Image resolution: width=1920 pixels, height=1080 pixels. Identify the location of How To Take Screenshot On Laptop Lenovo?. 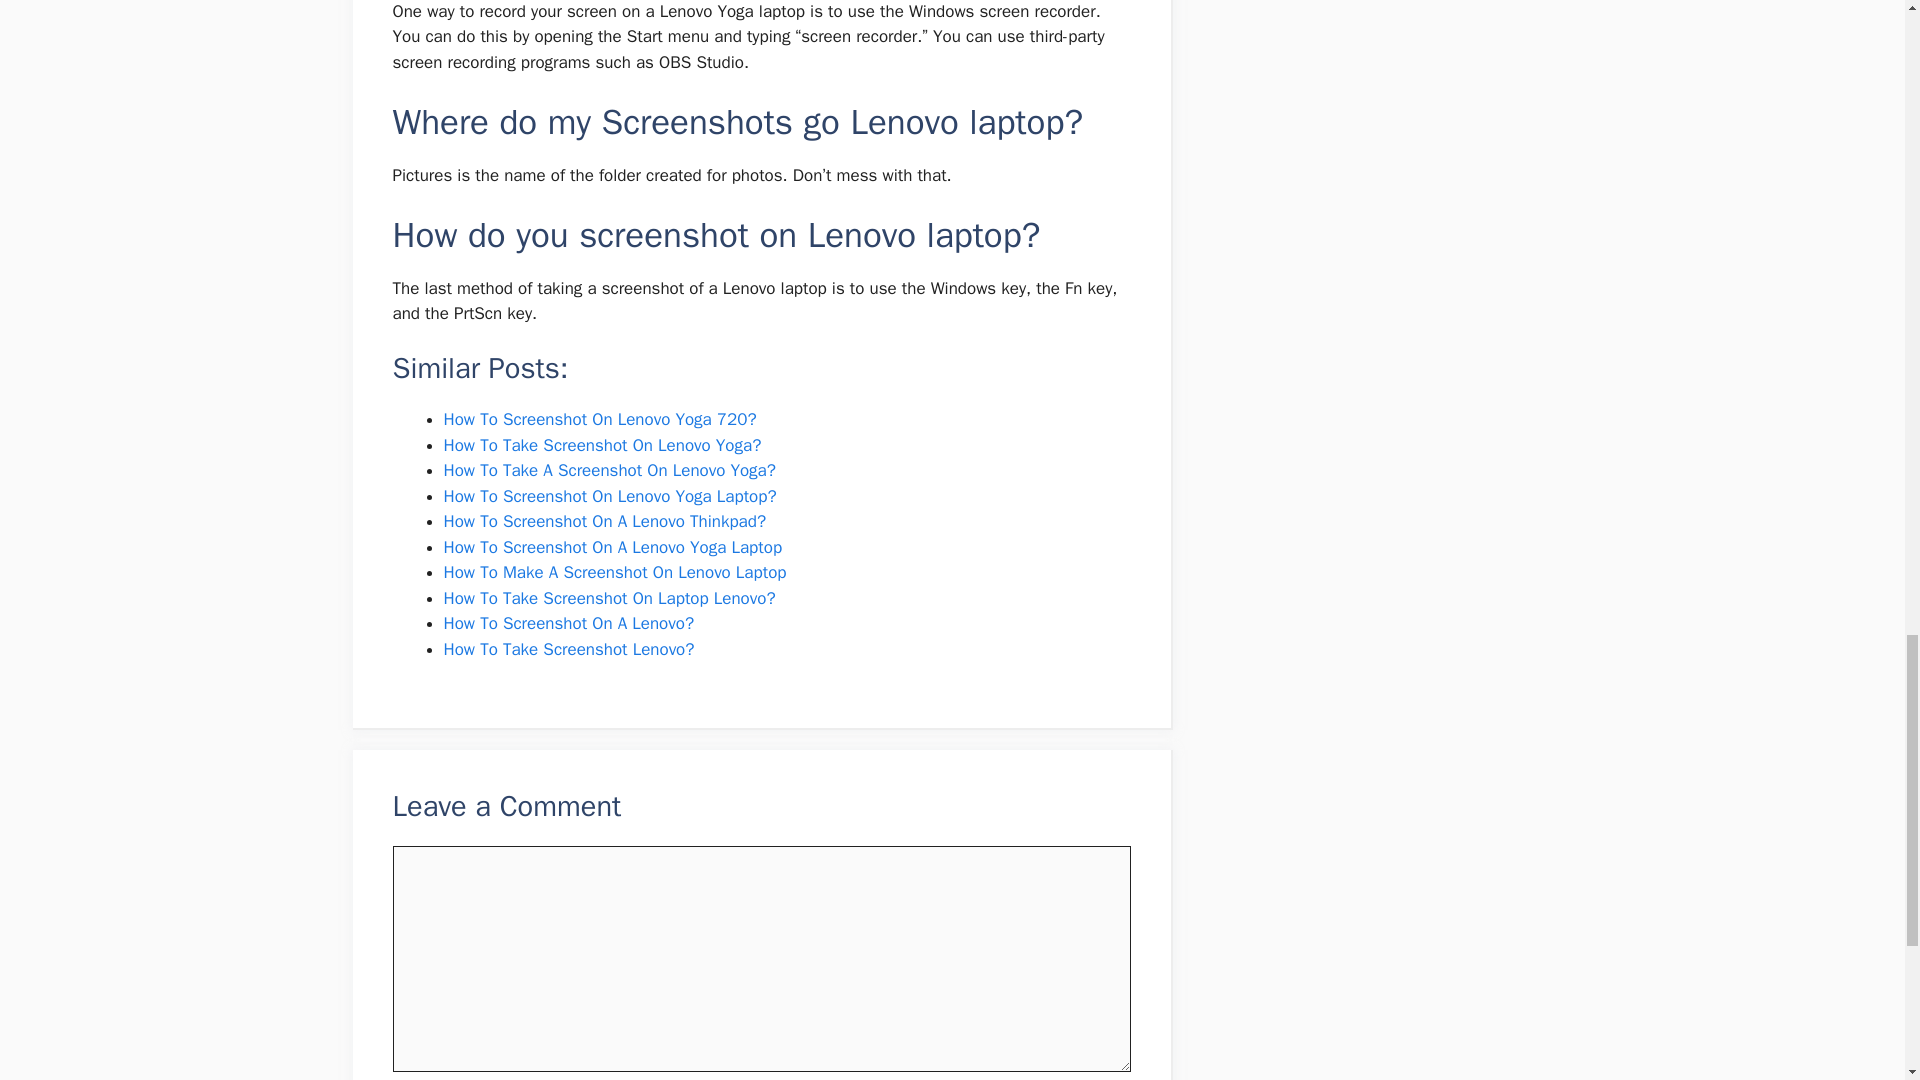
(609, 598).